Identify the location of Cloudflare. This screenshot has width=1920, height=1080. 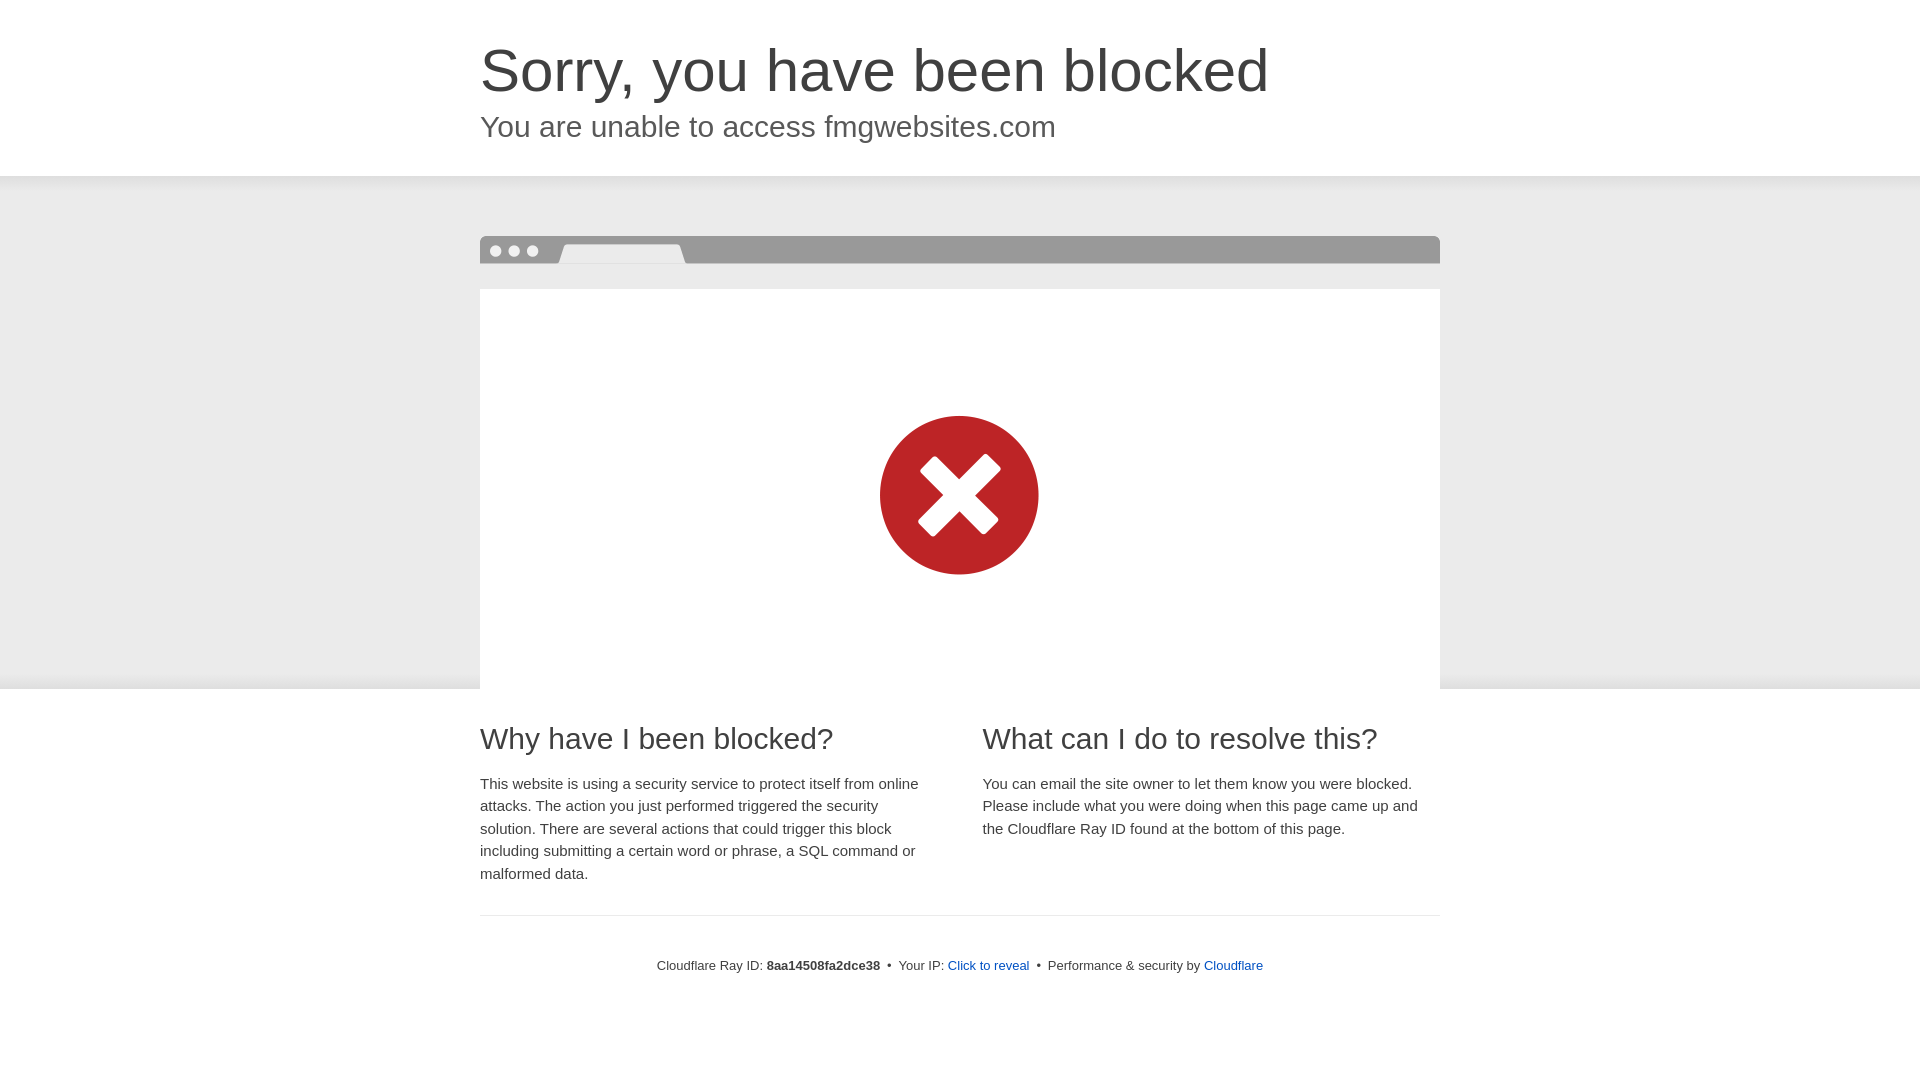
(1233, 965).